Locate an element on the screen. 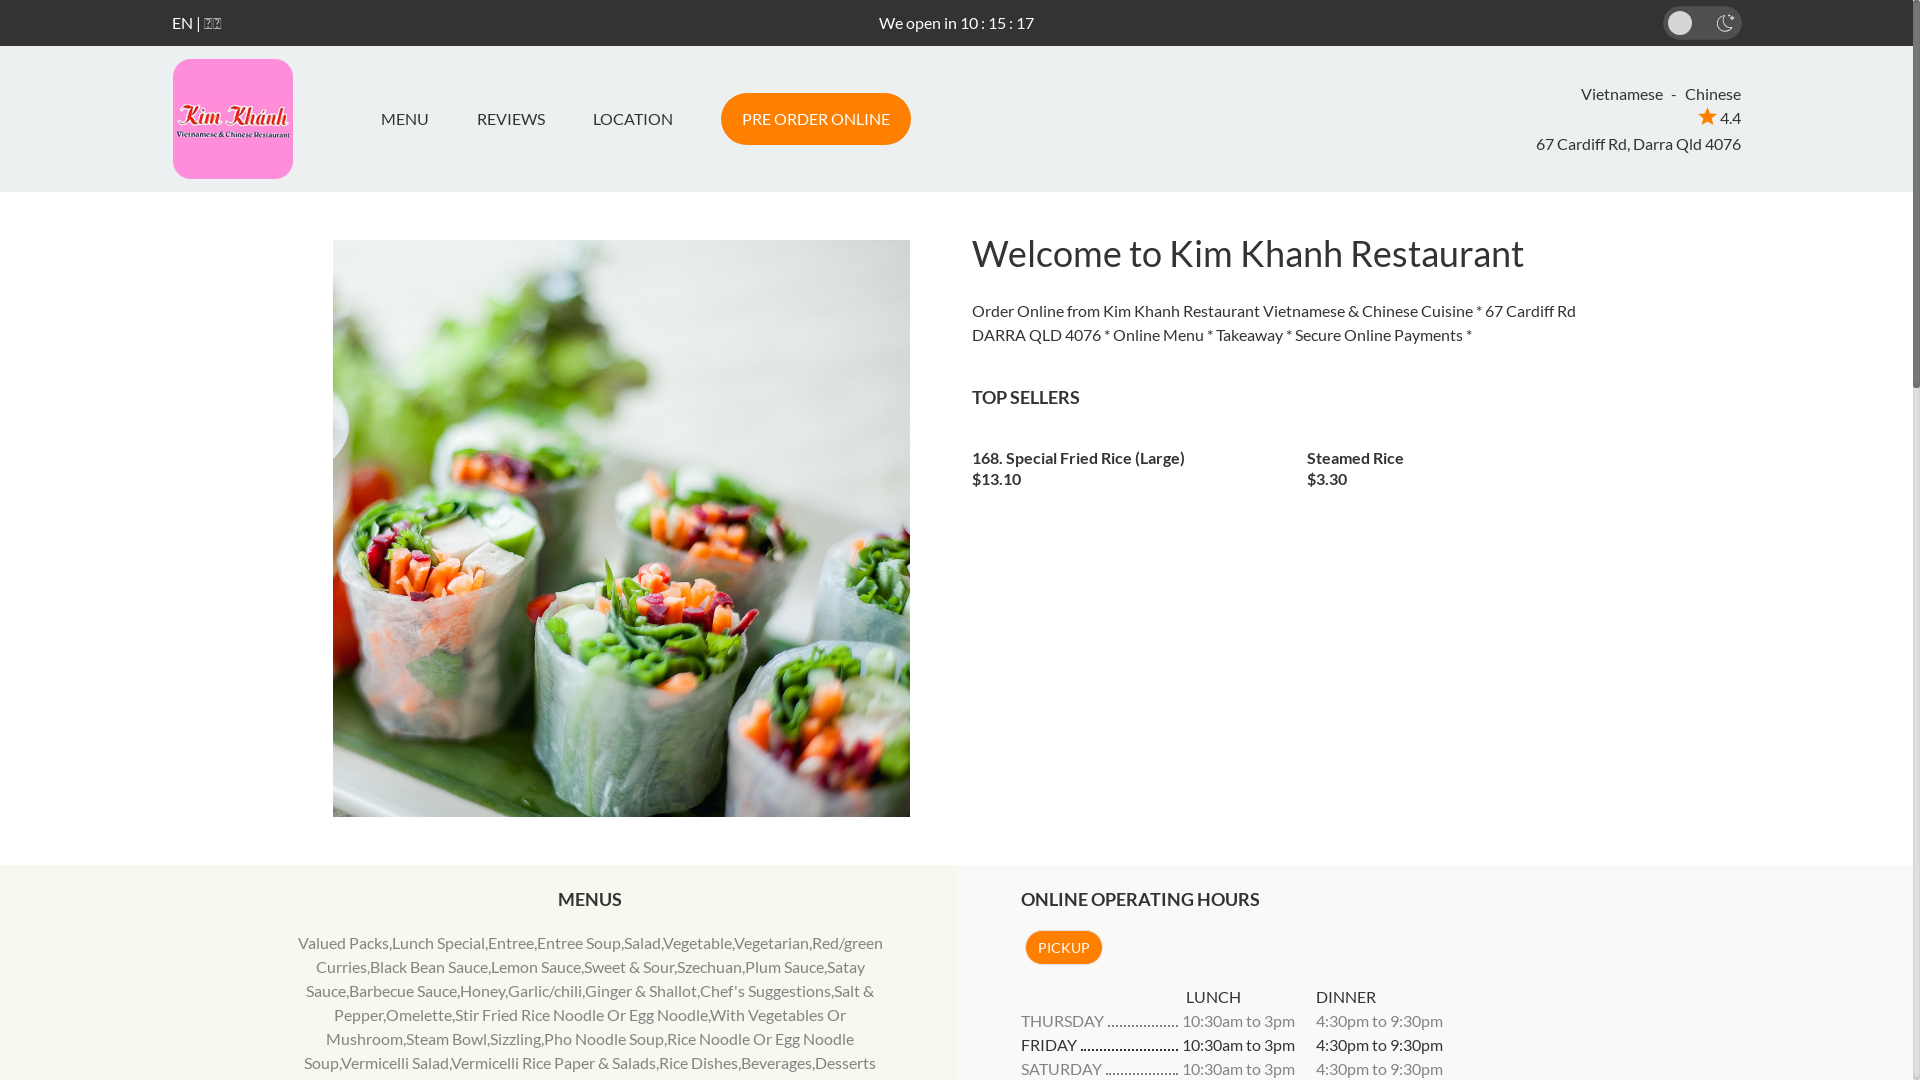 The height and width of the screenshot is (1080, 1920). Honey is located at coordinates (482, 990).